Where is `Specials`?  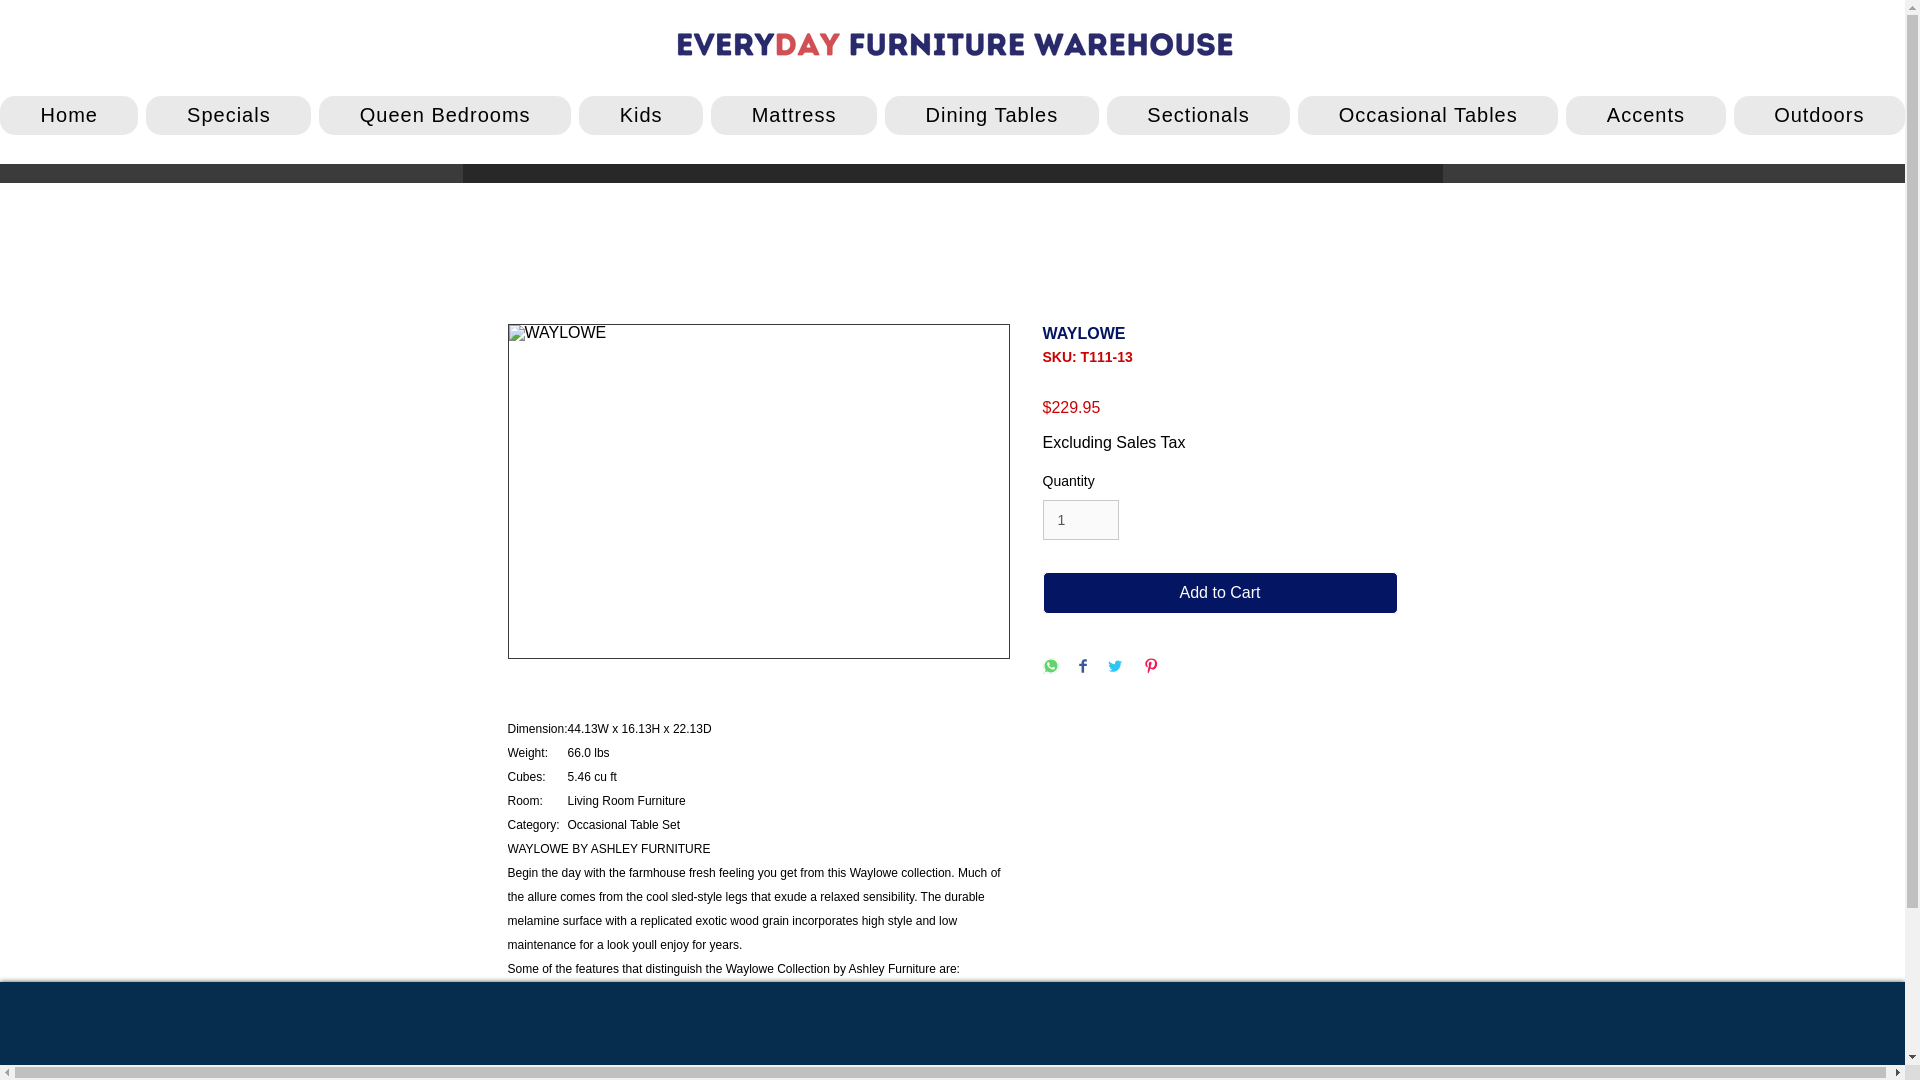
Specials is located at coordinates (228, 116).